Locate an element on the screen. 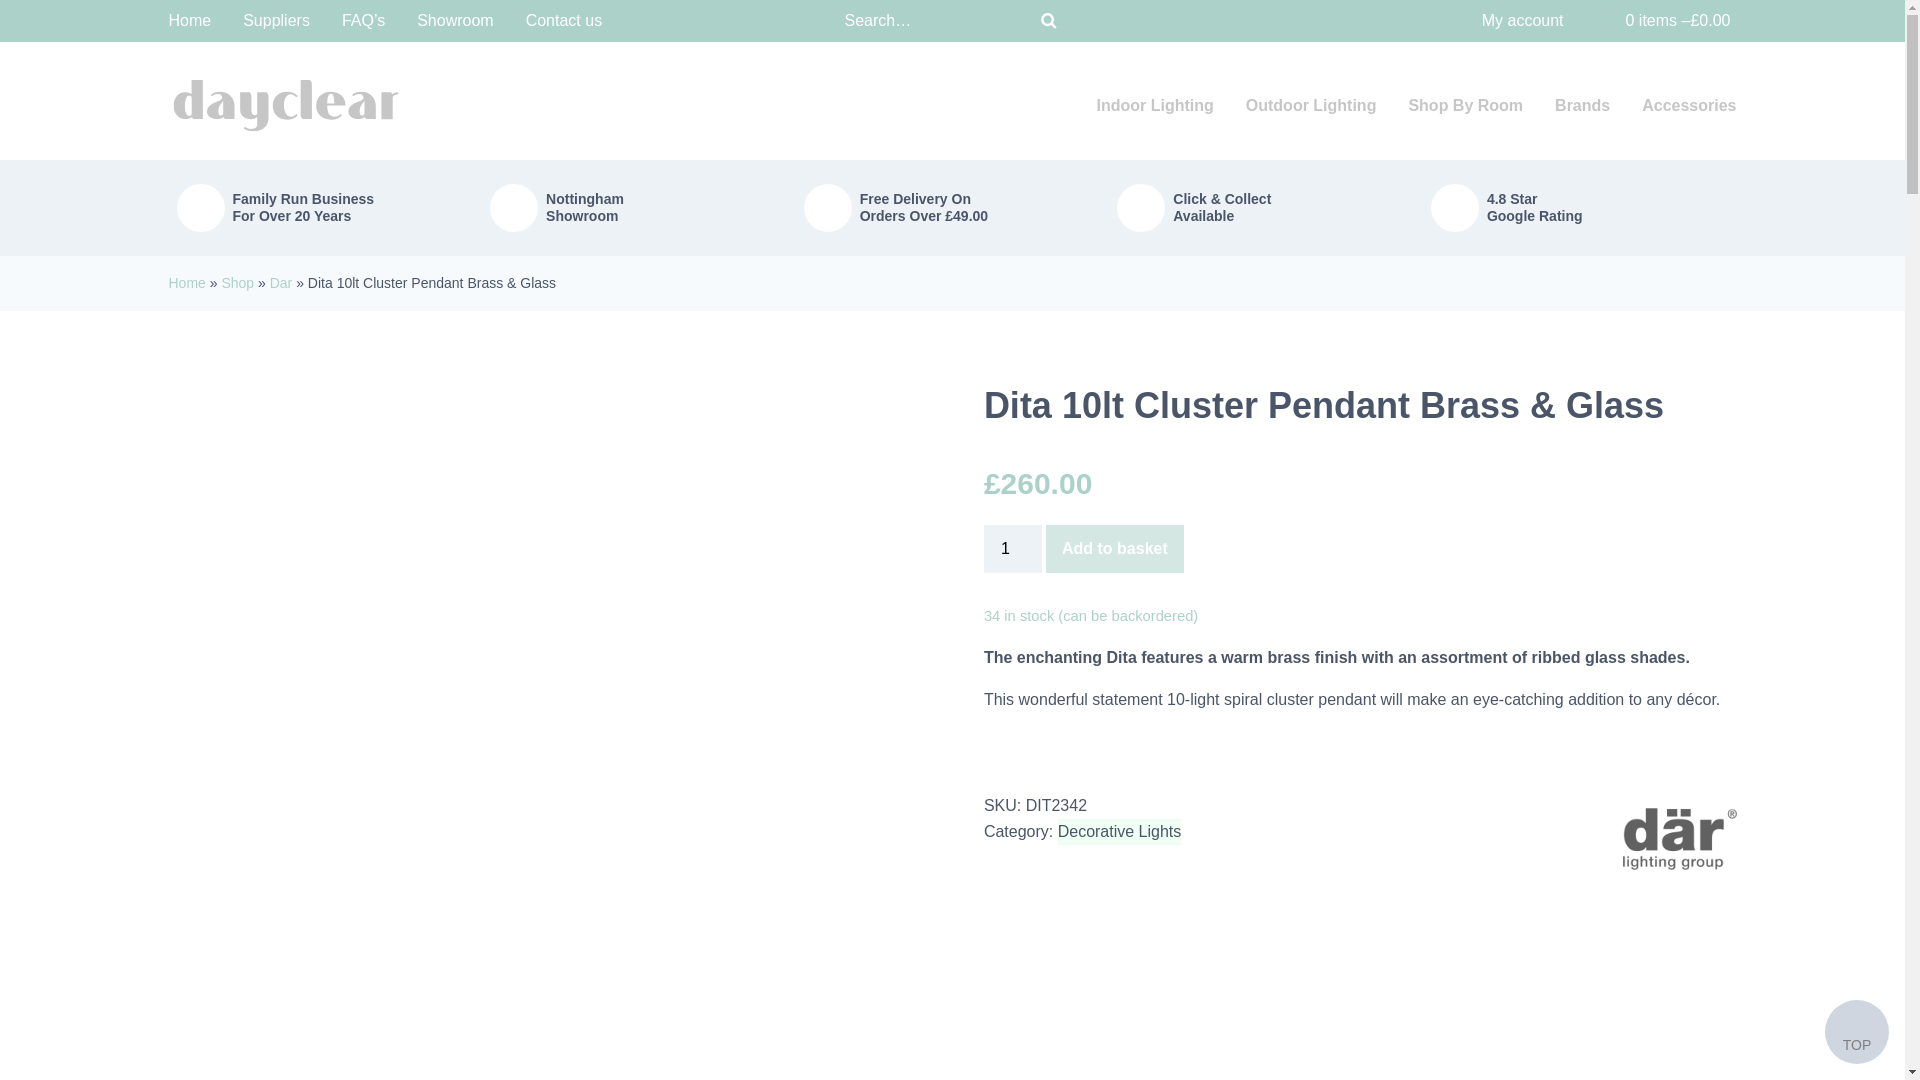 This screenshot has width=1920, height=1080. Accessories is located at coordinates (1688, 106).